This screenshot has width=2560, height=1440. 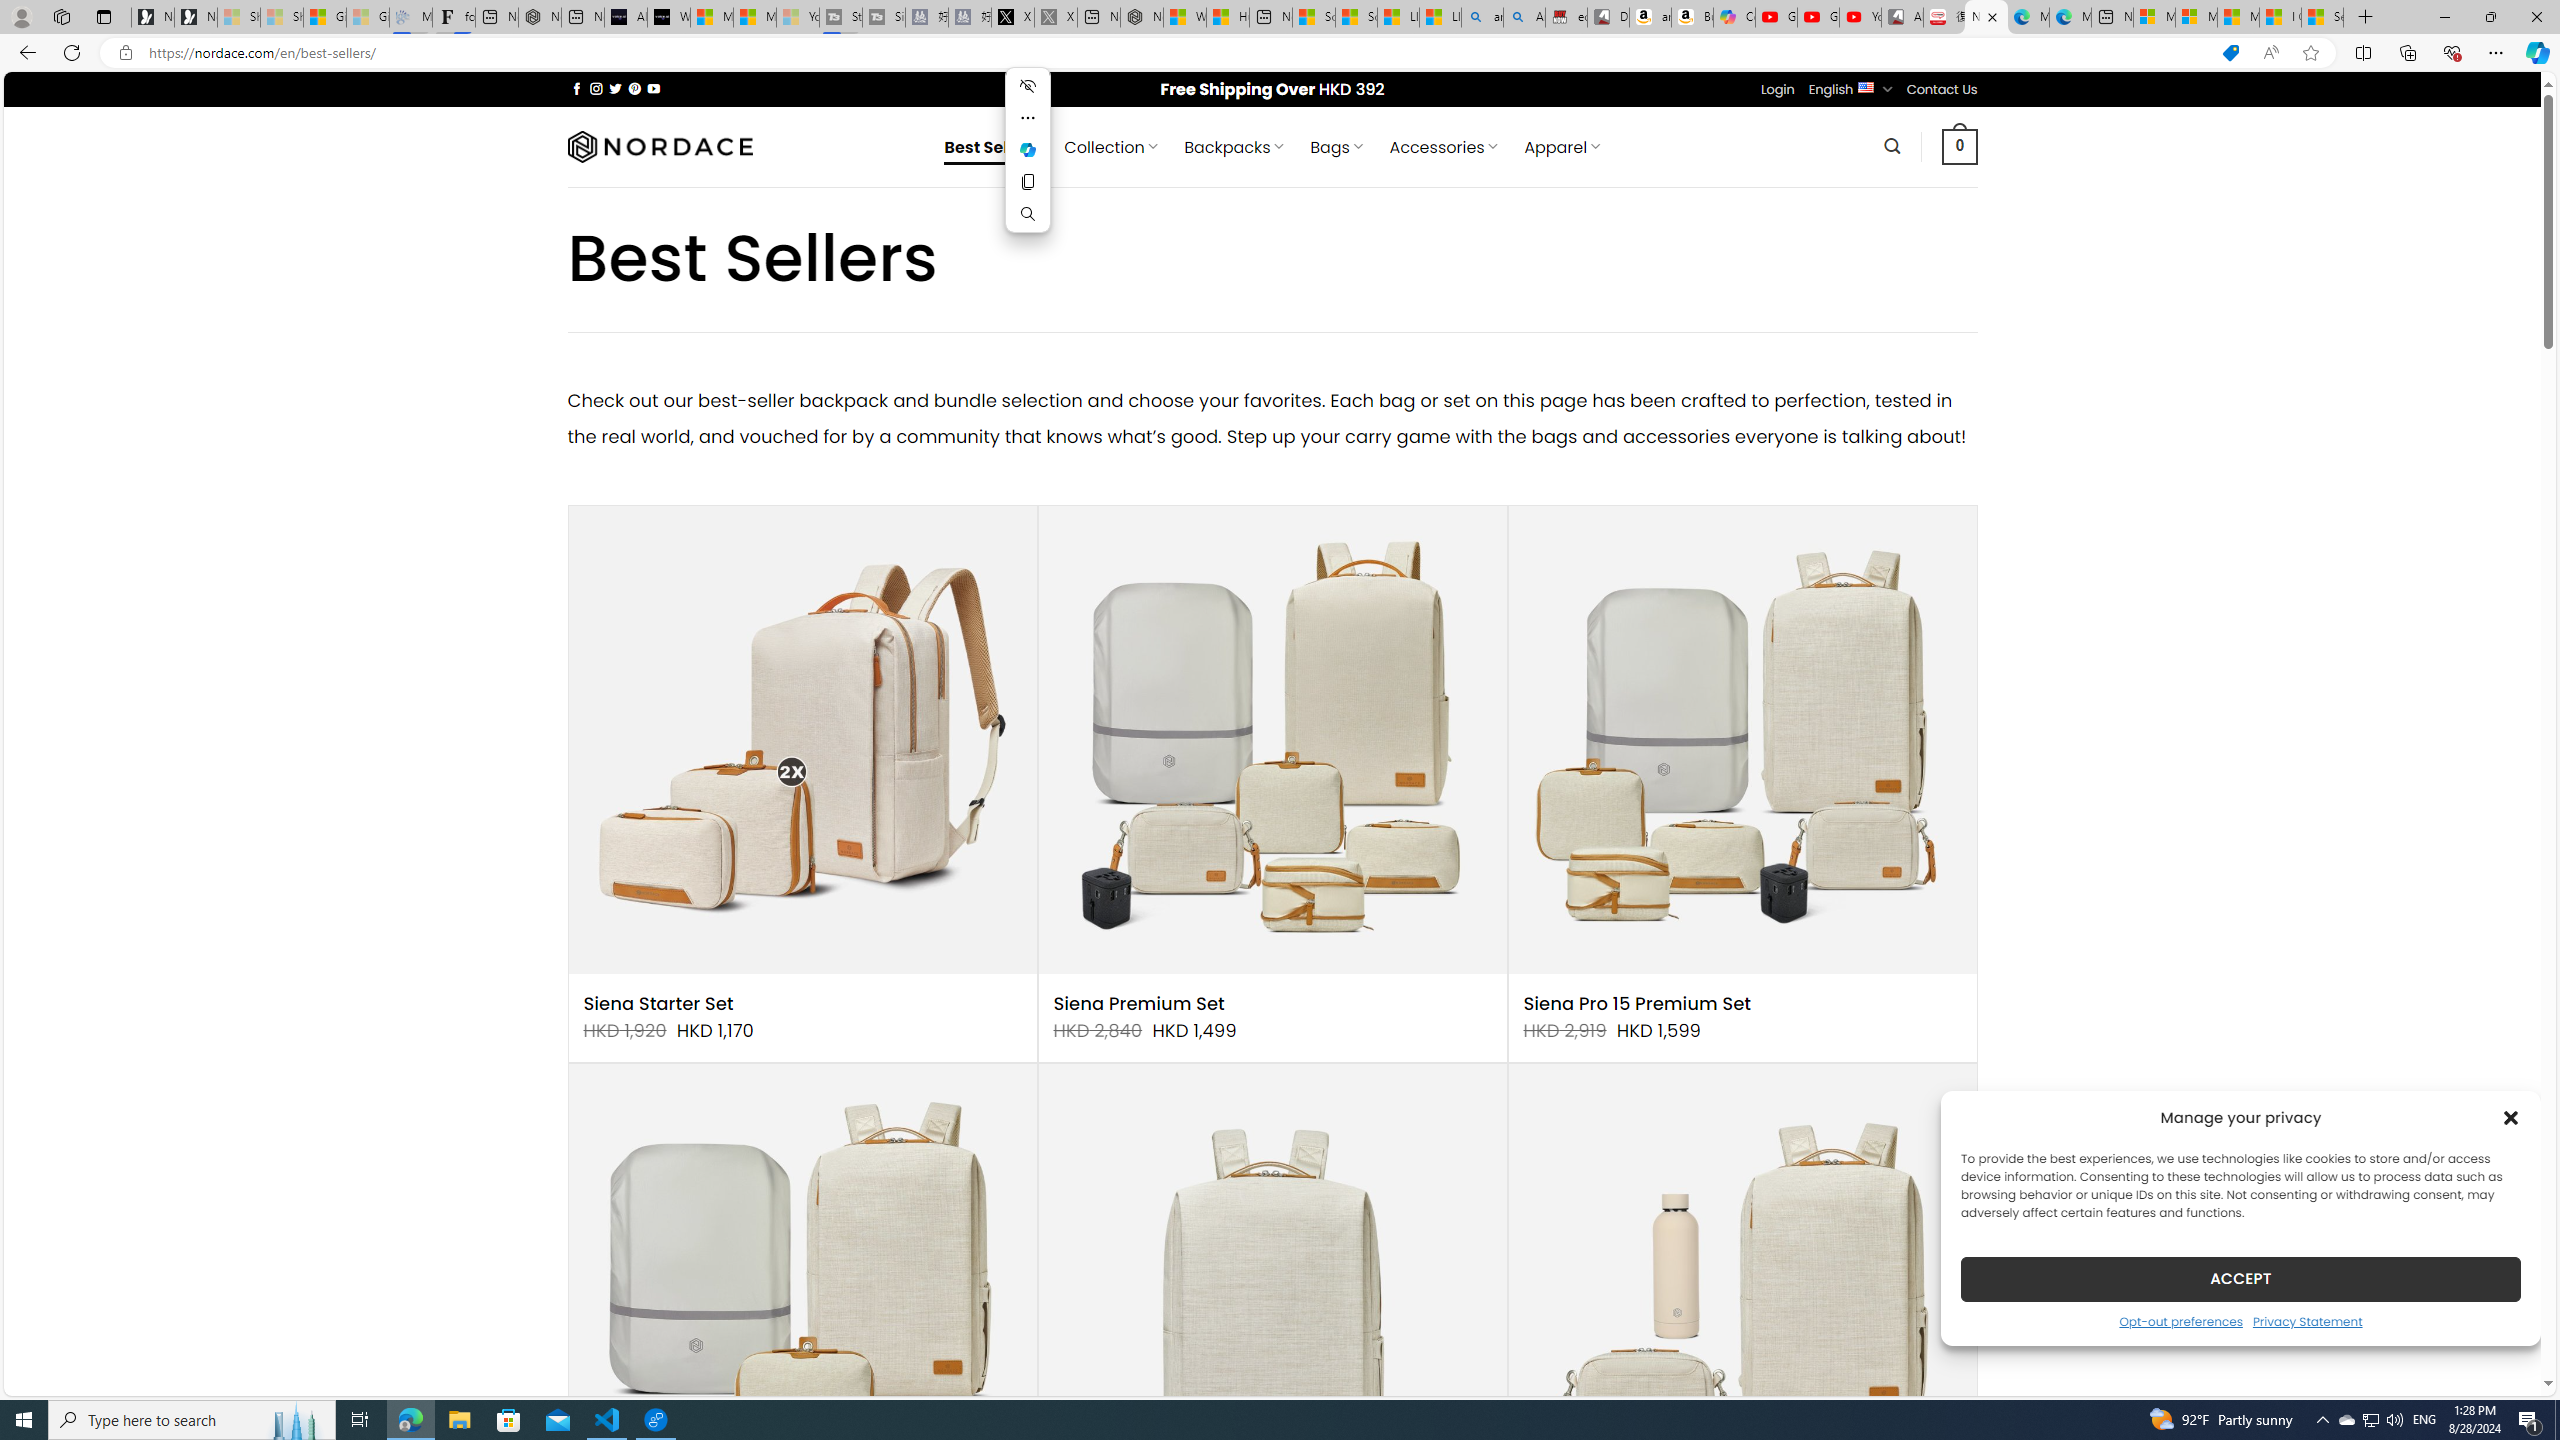 I want to click on Contact Us, so click(x=1942, y=89).